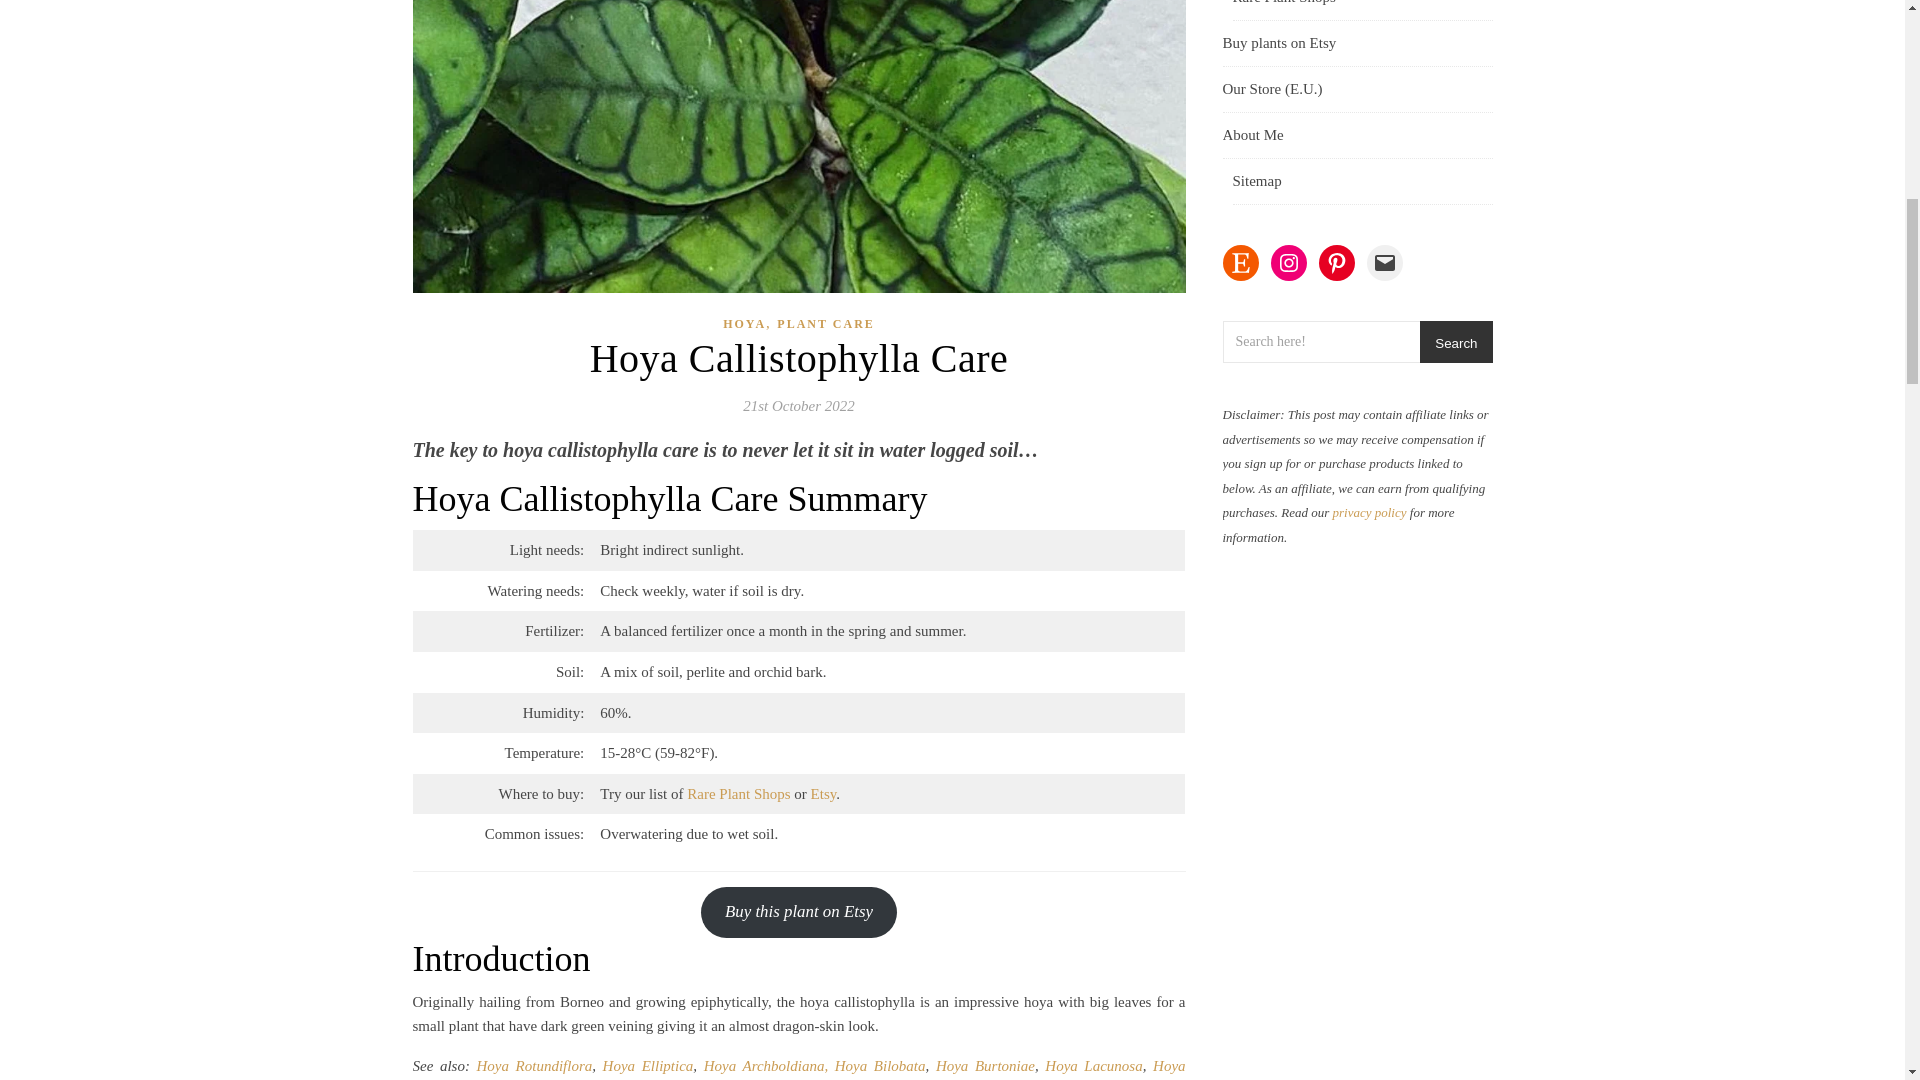 Image resolution: width=1920 pixels, height=1080 pixels. What do you see at coordinates (985, 1066) in the screenshot?
I see `Hoya Burtoniae` at bounding box center [985, 1066].